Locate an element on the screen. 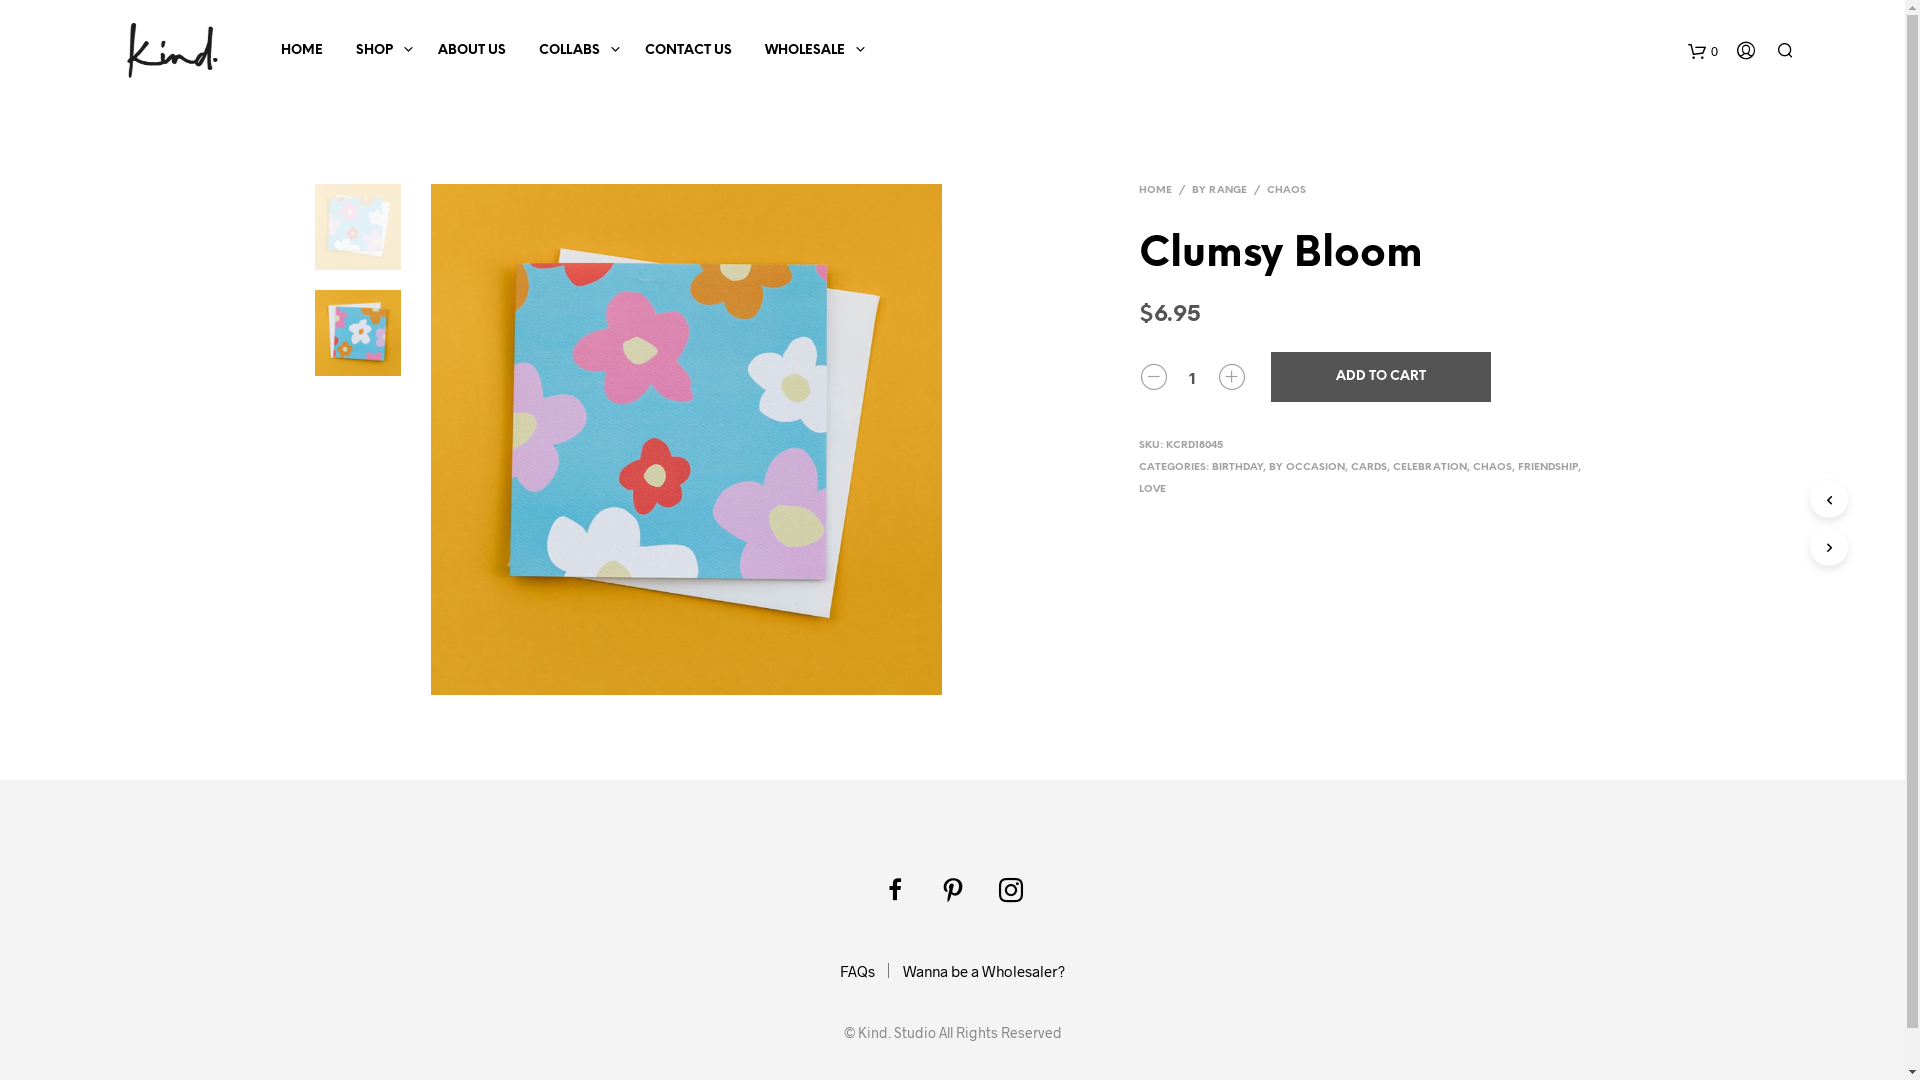 Image resolution: width=1920 pixels, height=1080 pixels. BY RANGE is located at coordinates (1220, 190).